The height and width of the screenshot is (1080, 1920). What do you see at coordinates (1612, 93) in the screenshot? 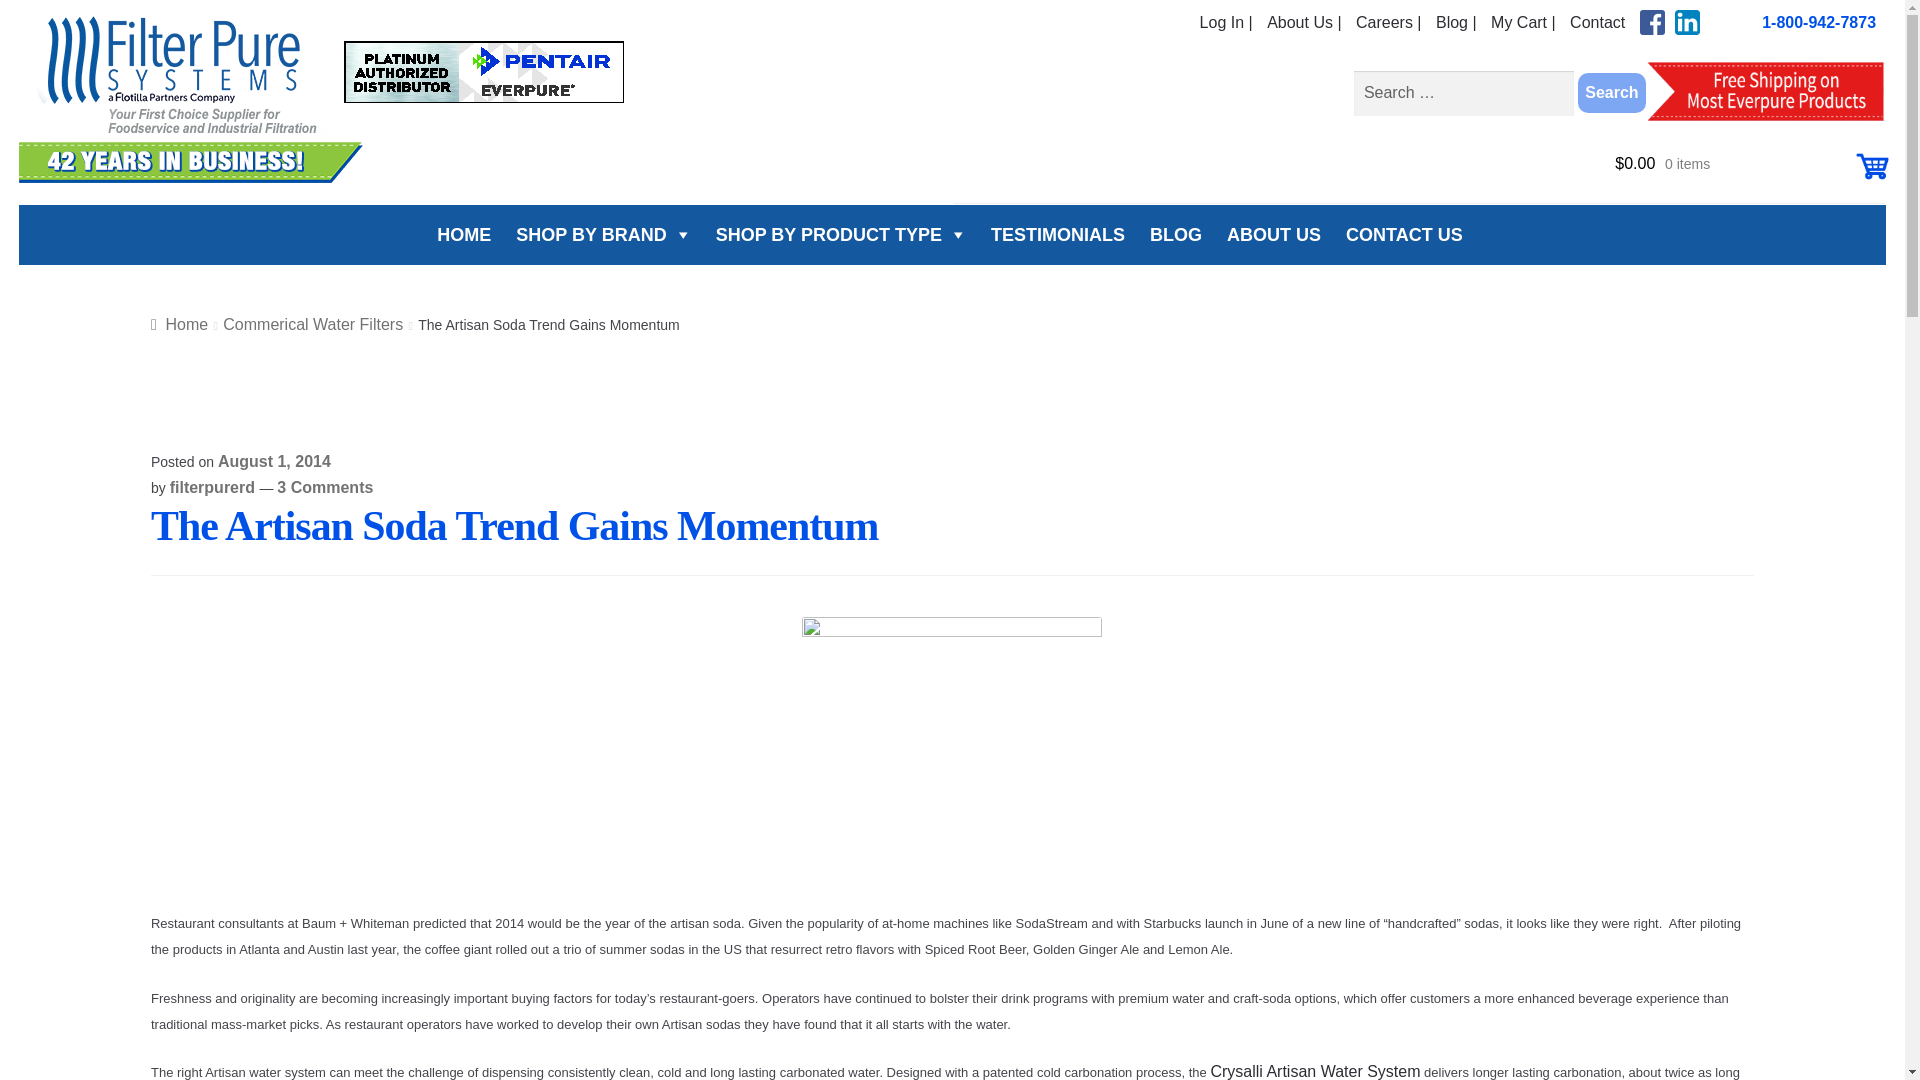
I see `Search` at bounding box center [1612, 93].